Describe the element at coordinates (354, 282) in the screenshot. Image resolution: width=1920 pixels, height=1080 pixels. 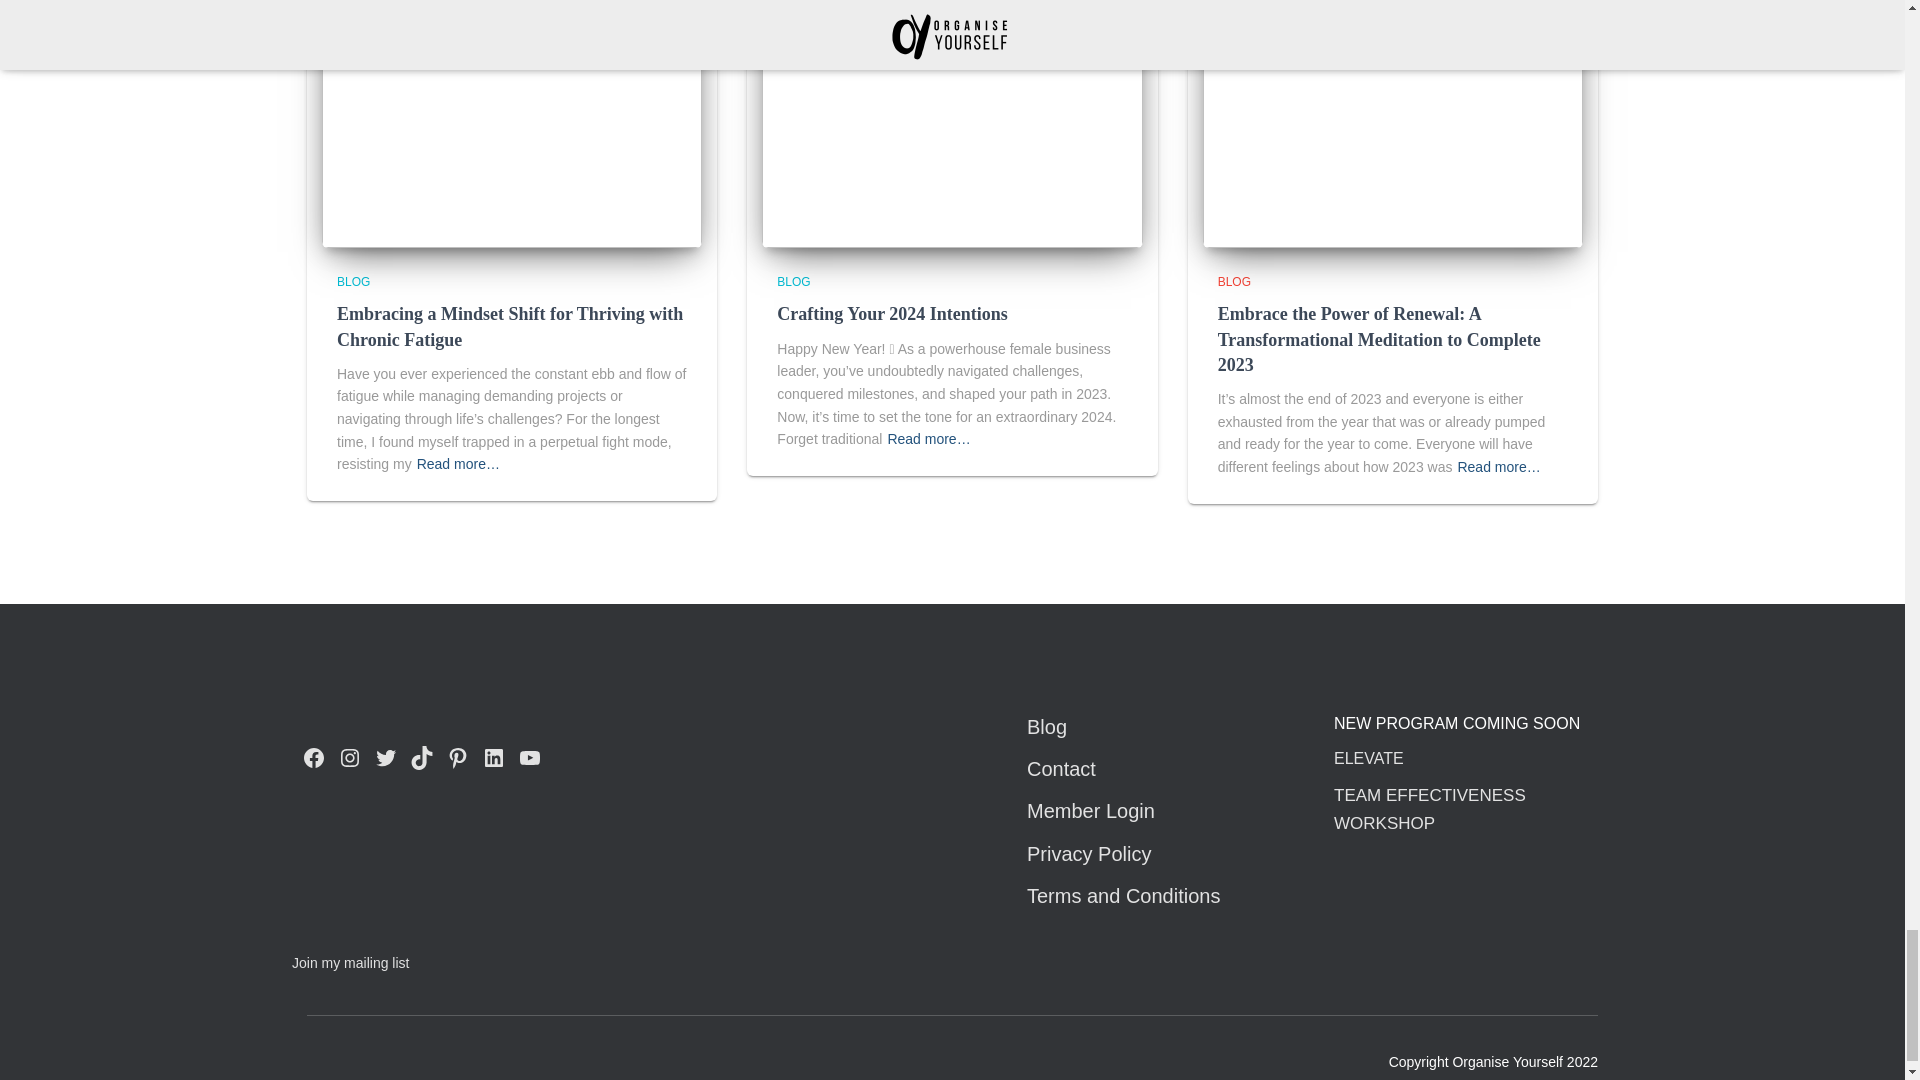
I see `View all posts in Blog` at that location.